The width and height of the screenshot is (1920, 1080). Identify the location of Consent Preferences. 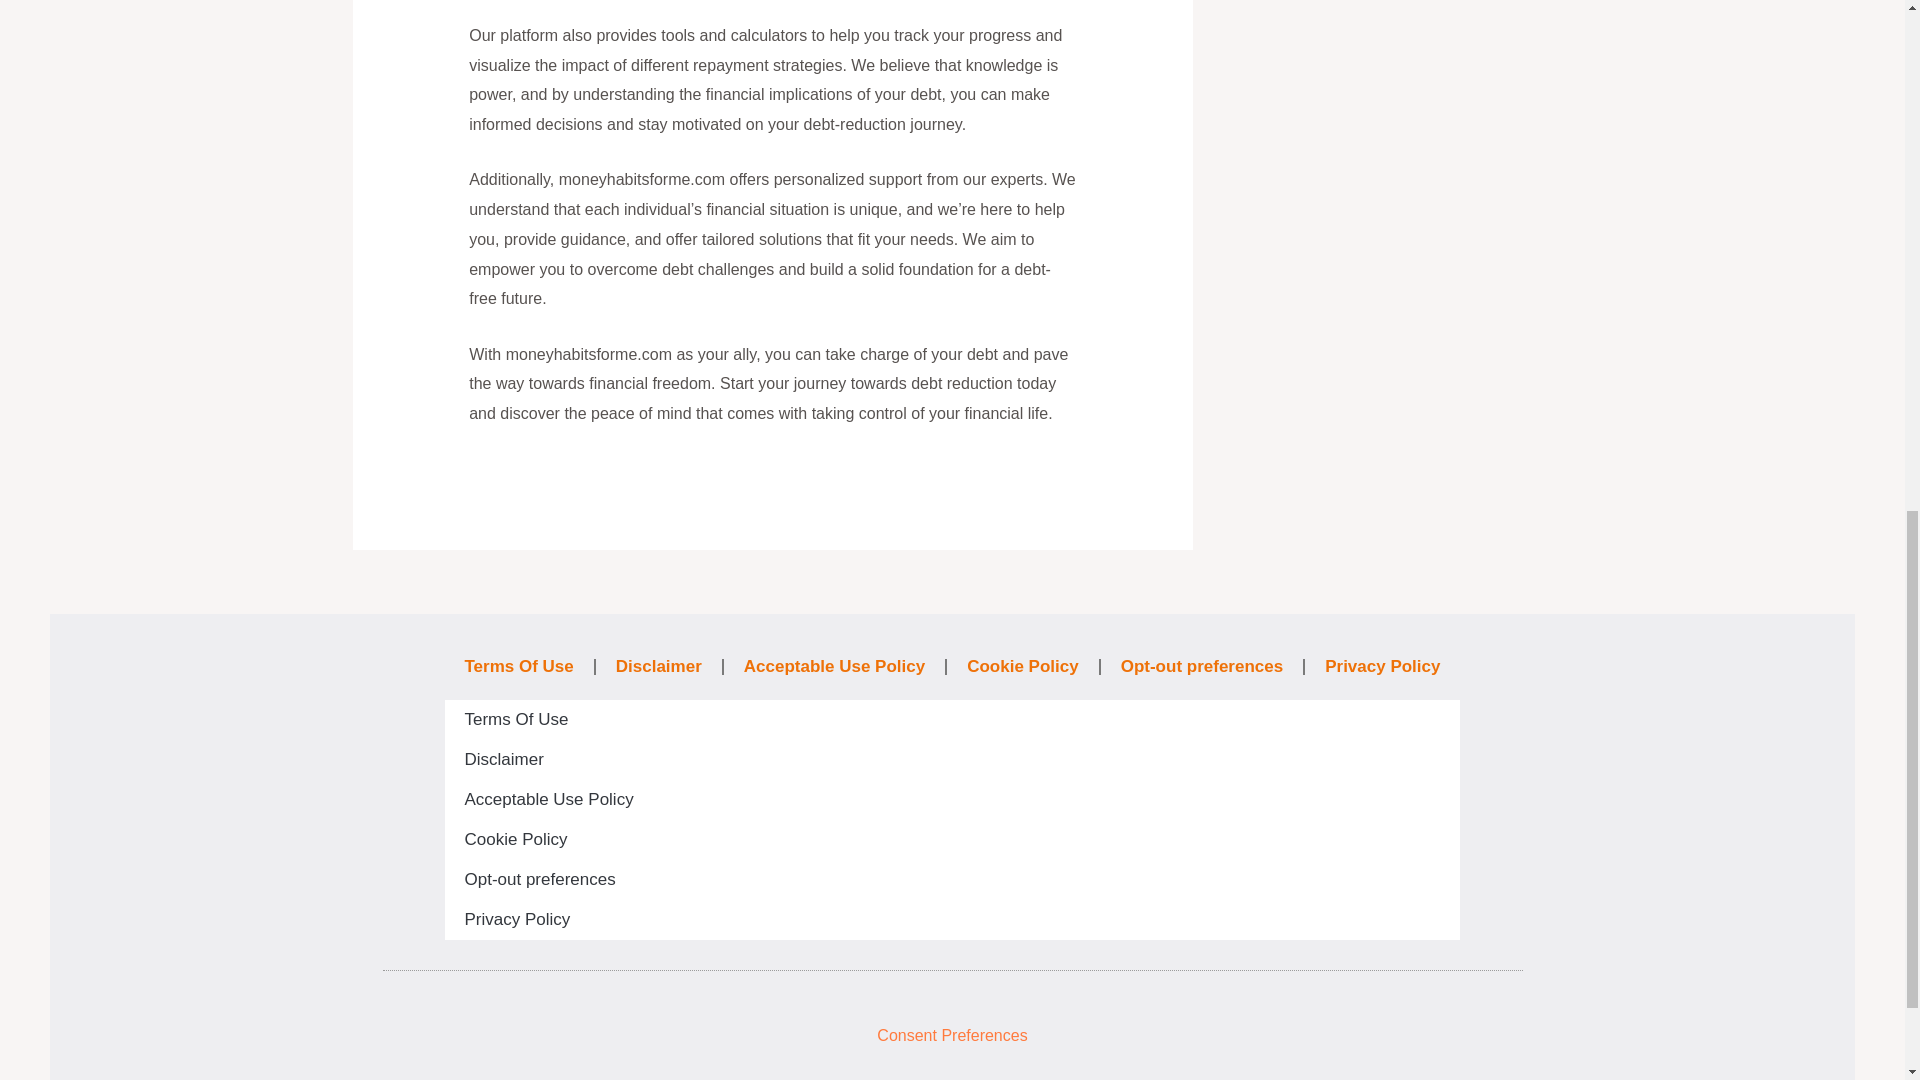
(952, 1036).